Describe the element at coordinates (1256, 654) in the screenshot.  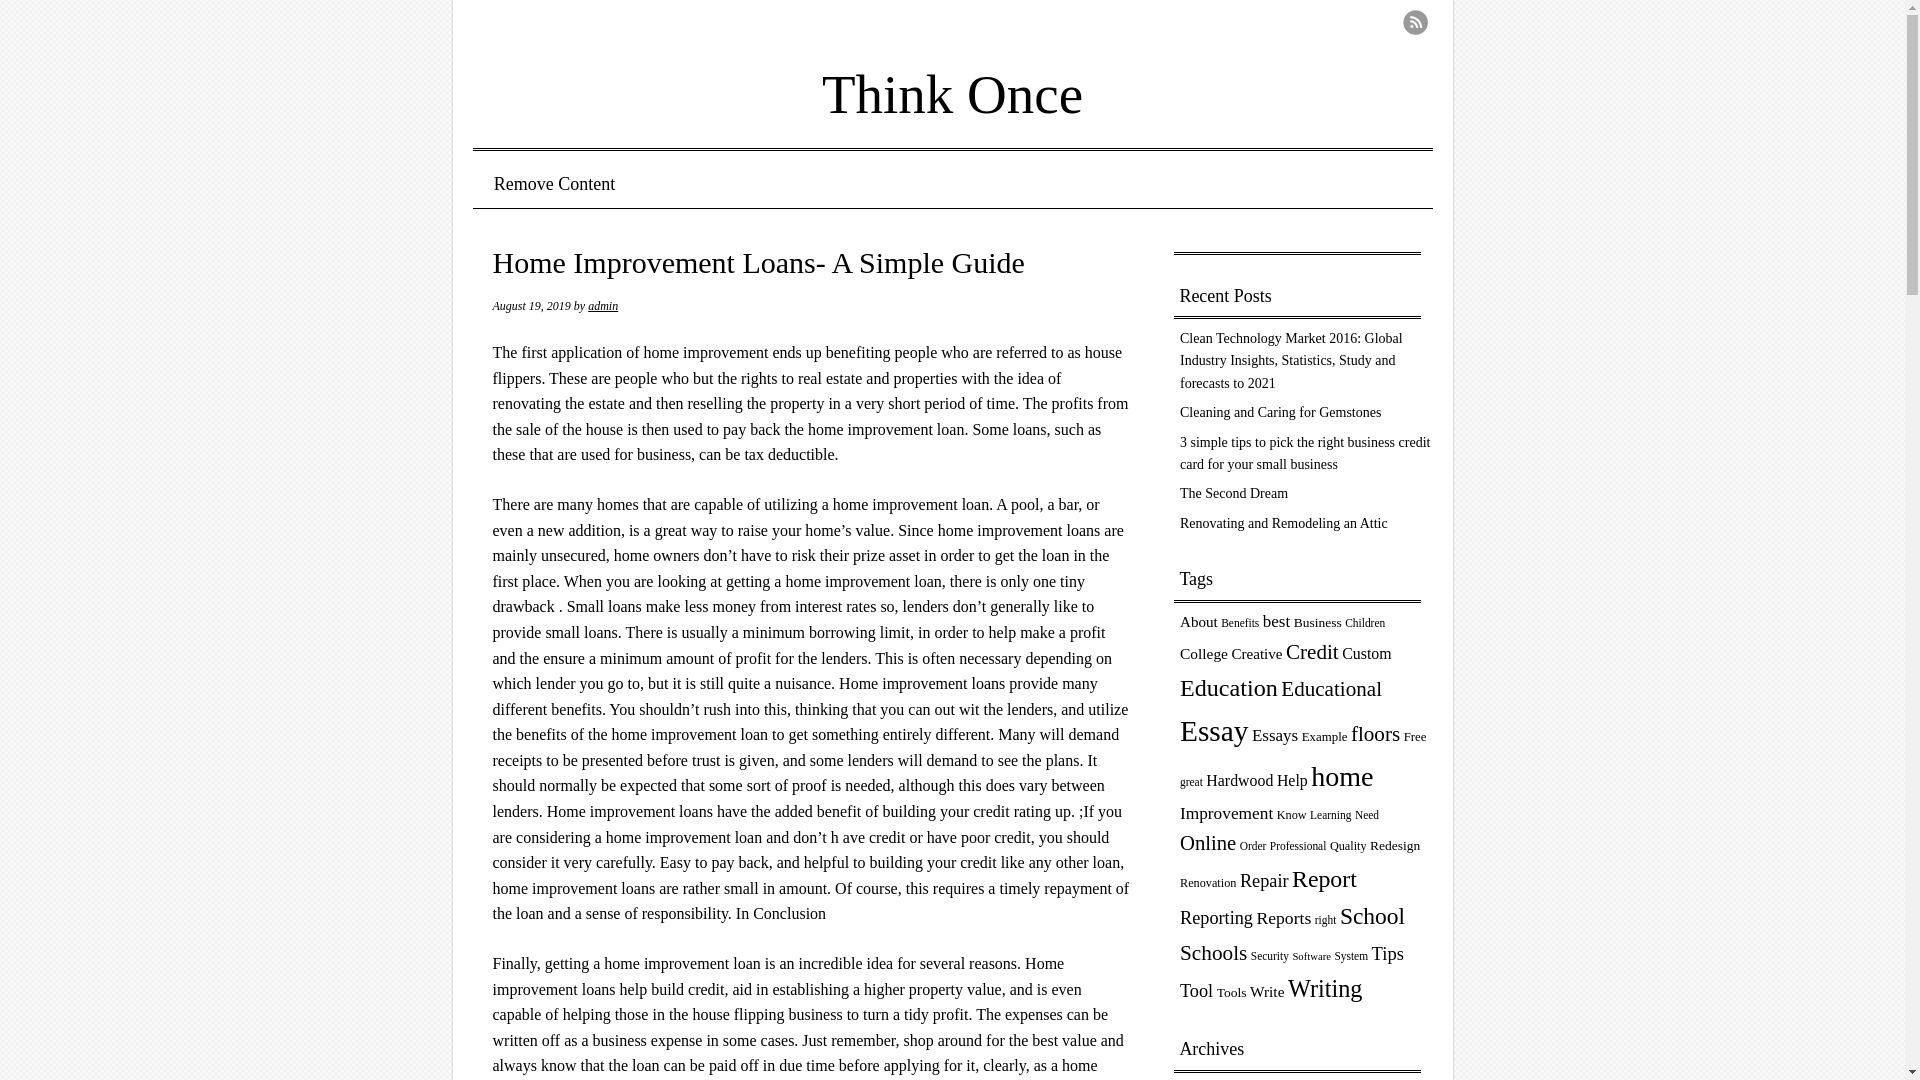
I see `Creative` at that location.